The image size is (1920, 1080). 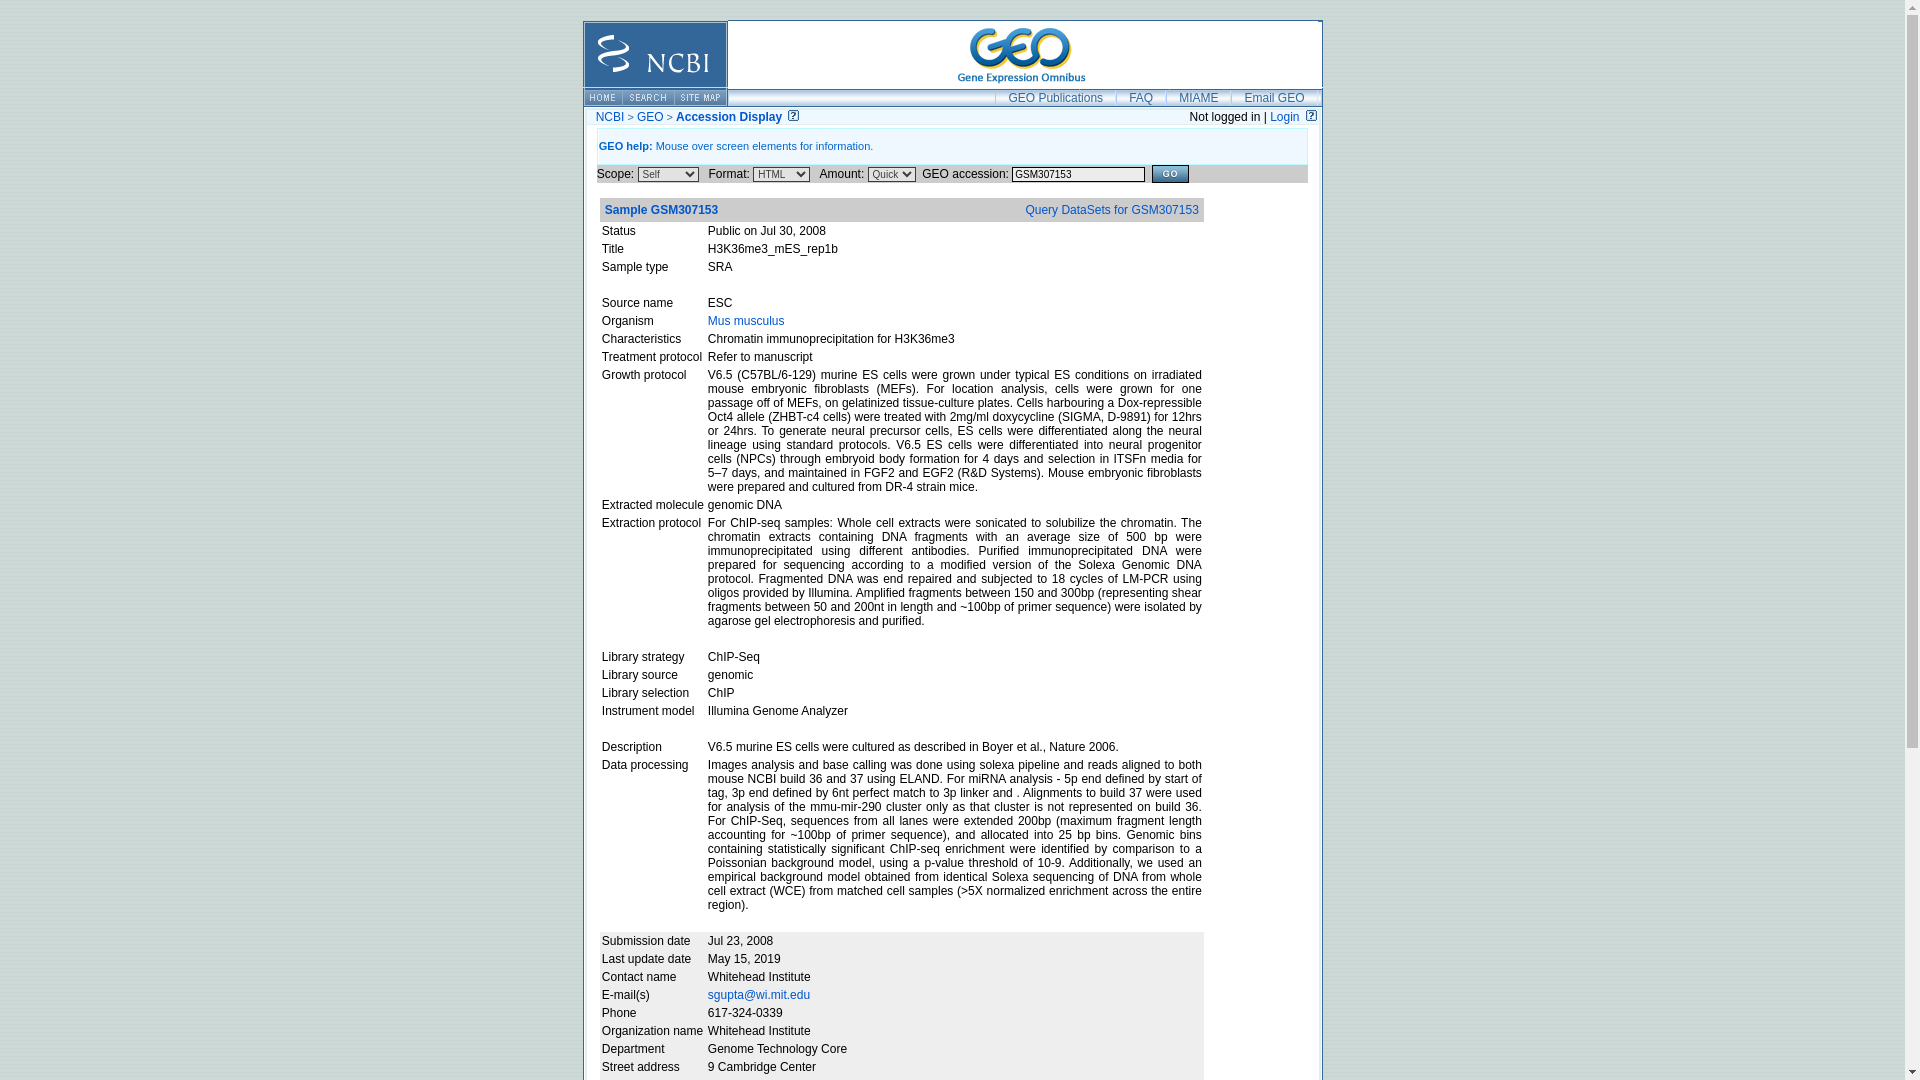 What do you see at coordinates (746, 321) in the screenshot?
I see `Mus musculus` at bounding box center [746, 321].